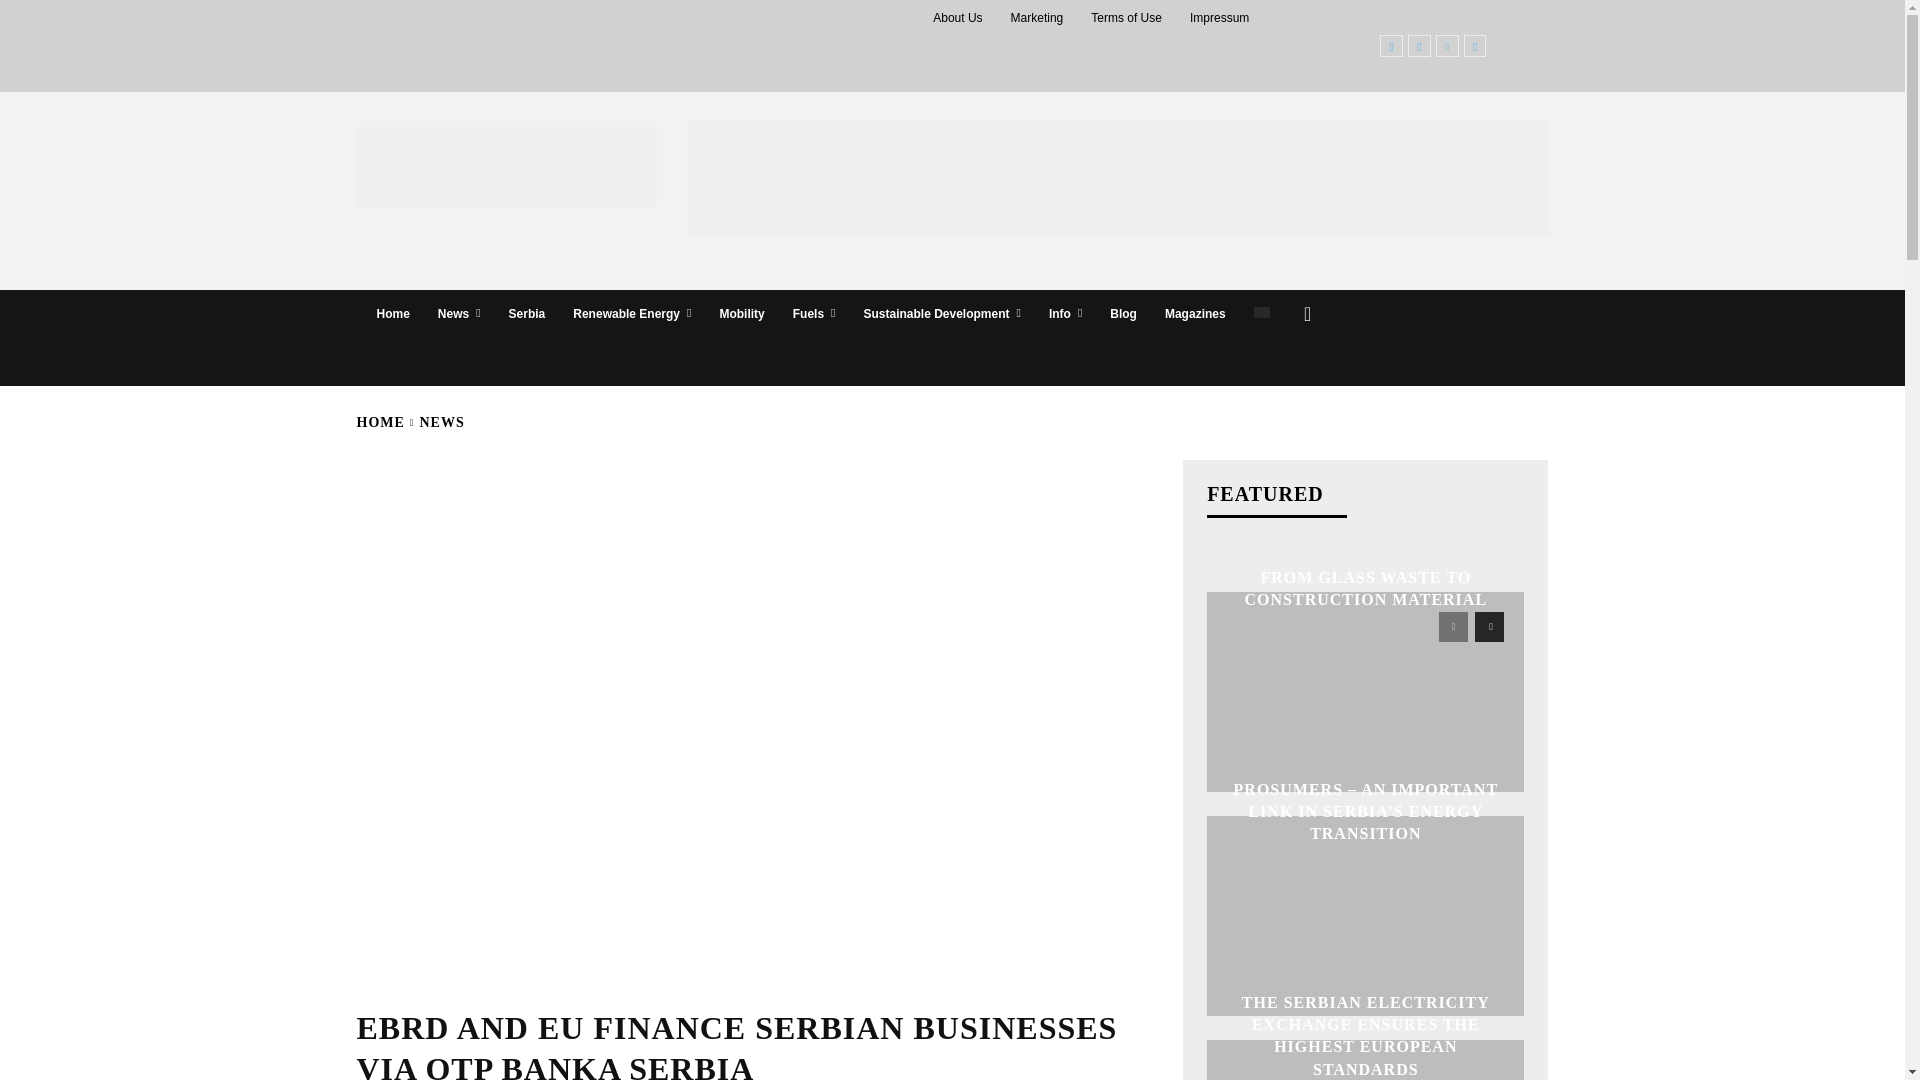  Describe the element at coordinates (1392, 46) in the screenshot. I see `Facebook` at that location.